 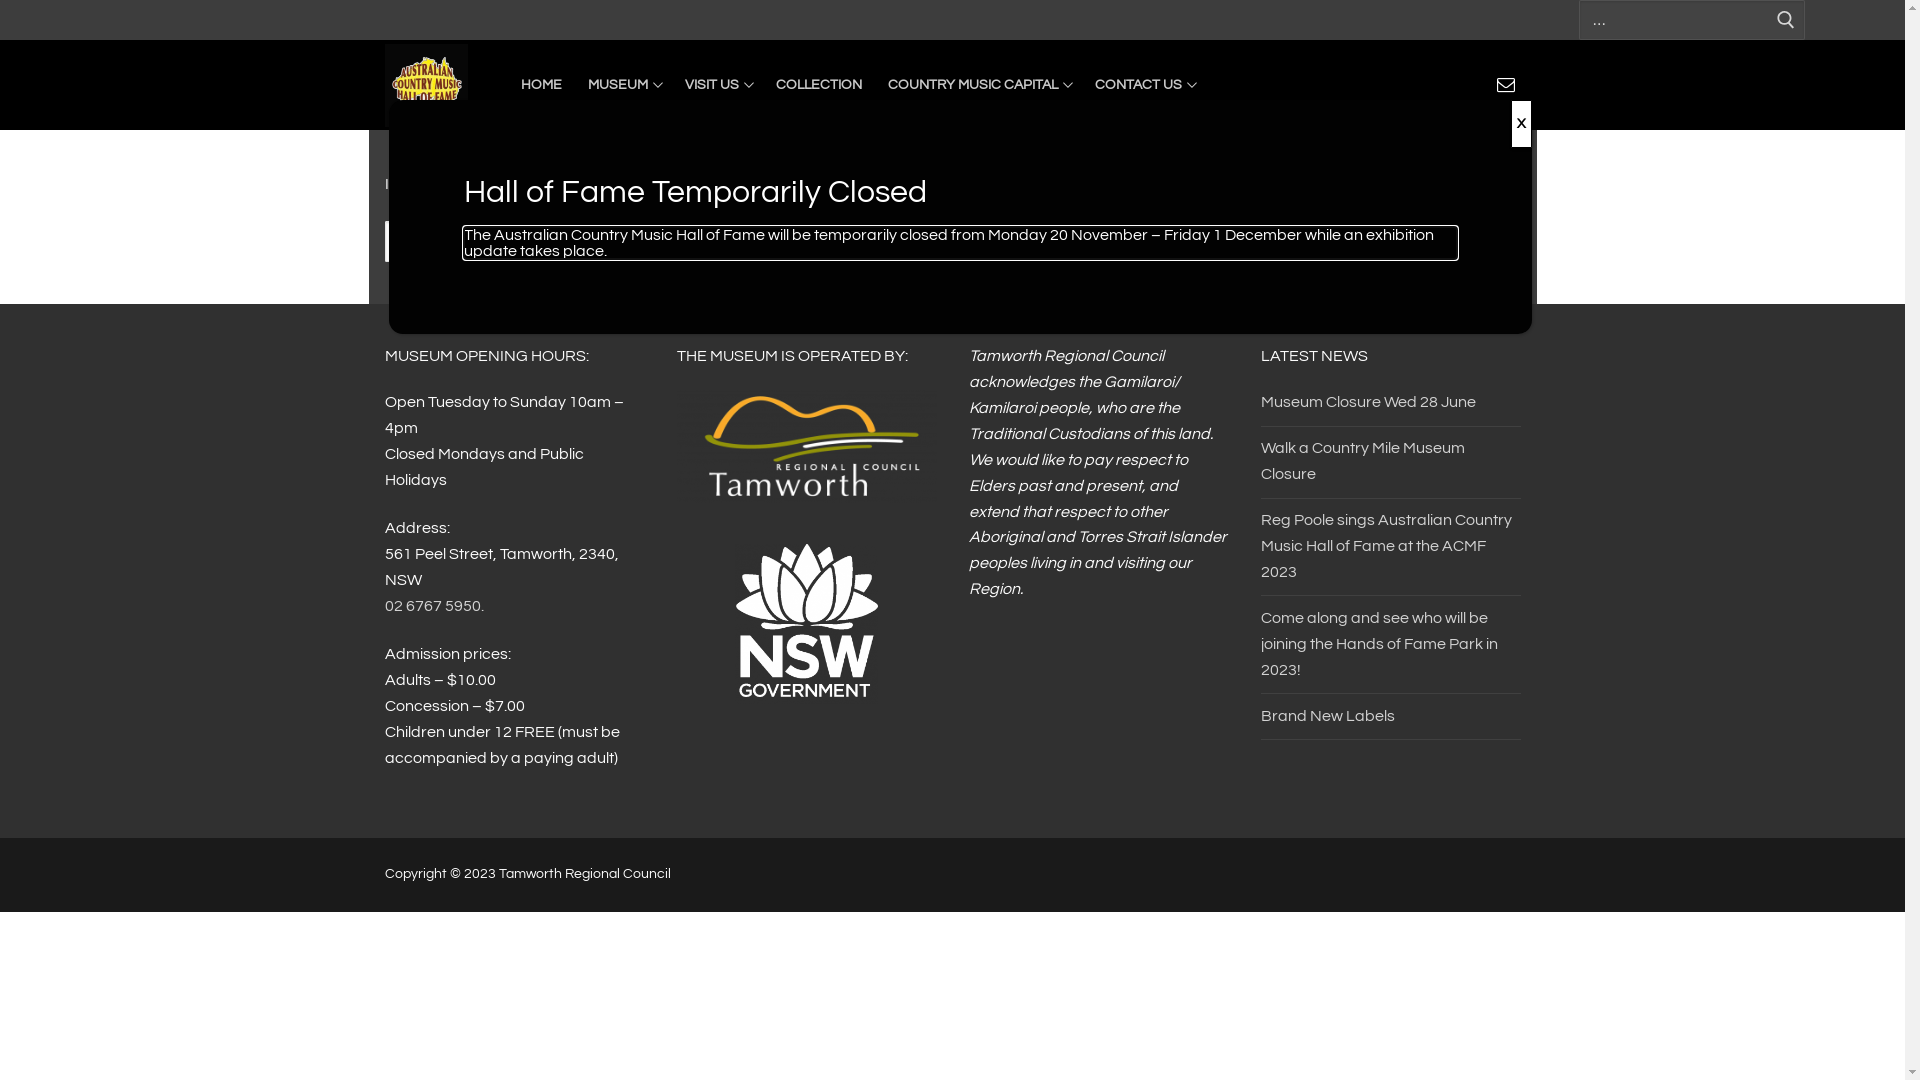 I want to click on COUNTRY MUSIC CAPITAL
 , so click(x=978, y=86).